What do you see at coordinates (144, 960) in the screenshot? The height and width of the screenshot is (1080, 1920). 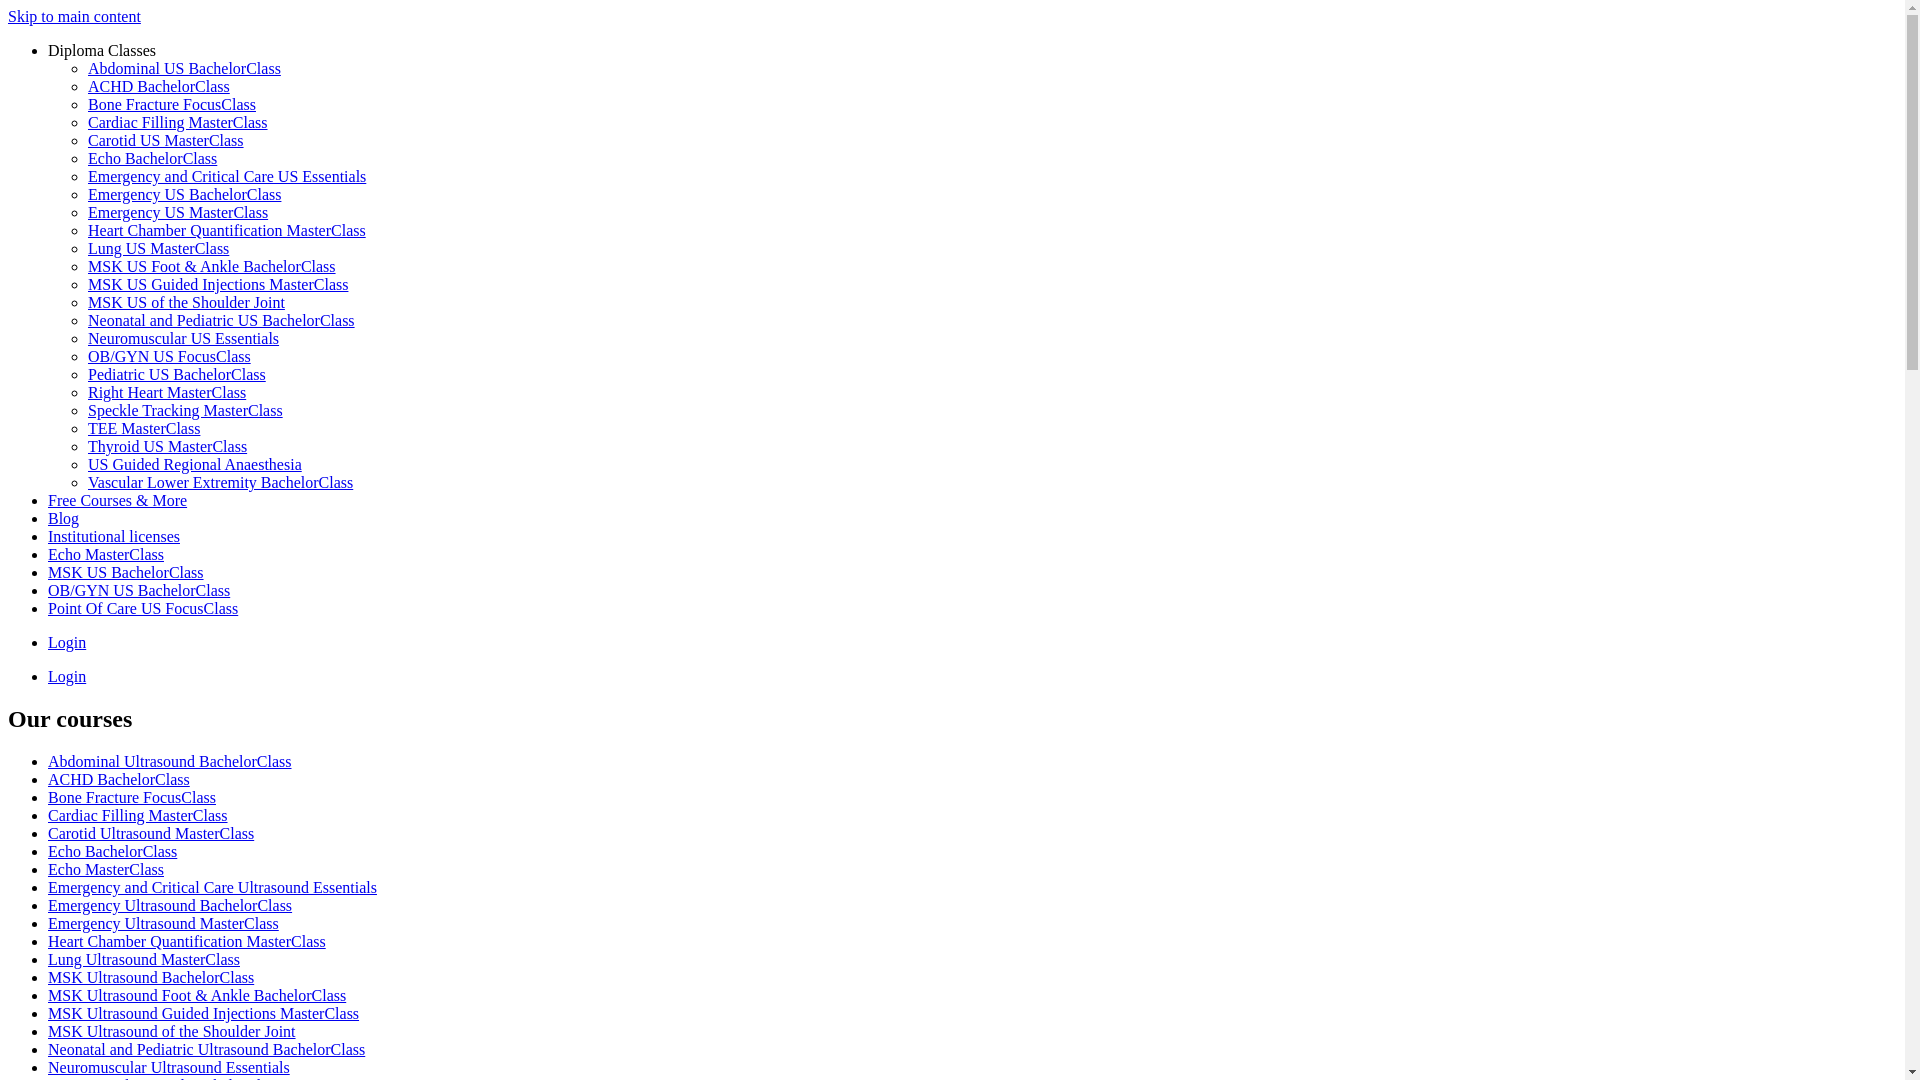 I see `Lung Ultrasound MasterClass` at bounding box center [144, 960].